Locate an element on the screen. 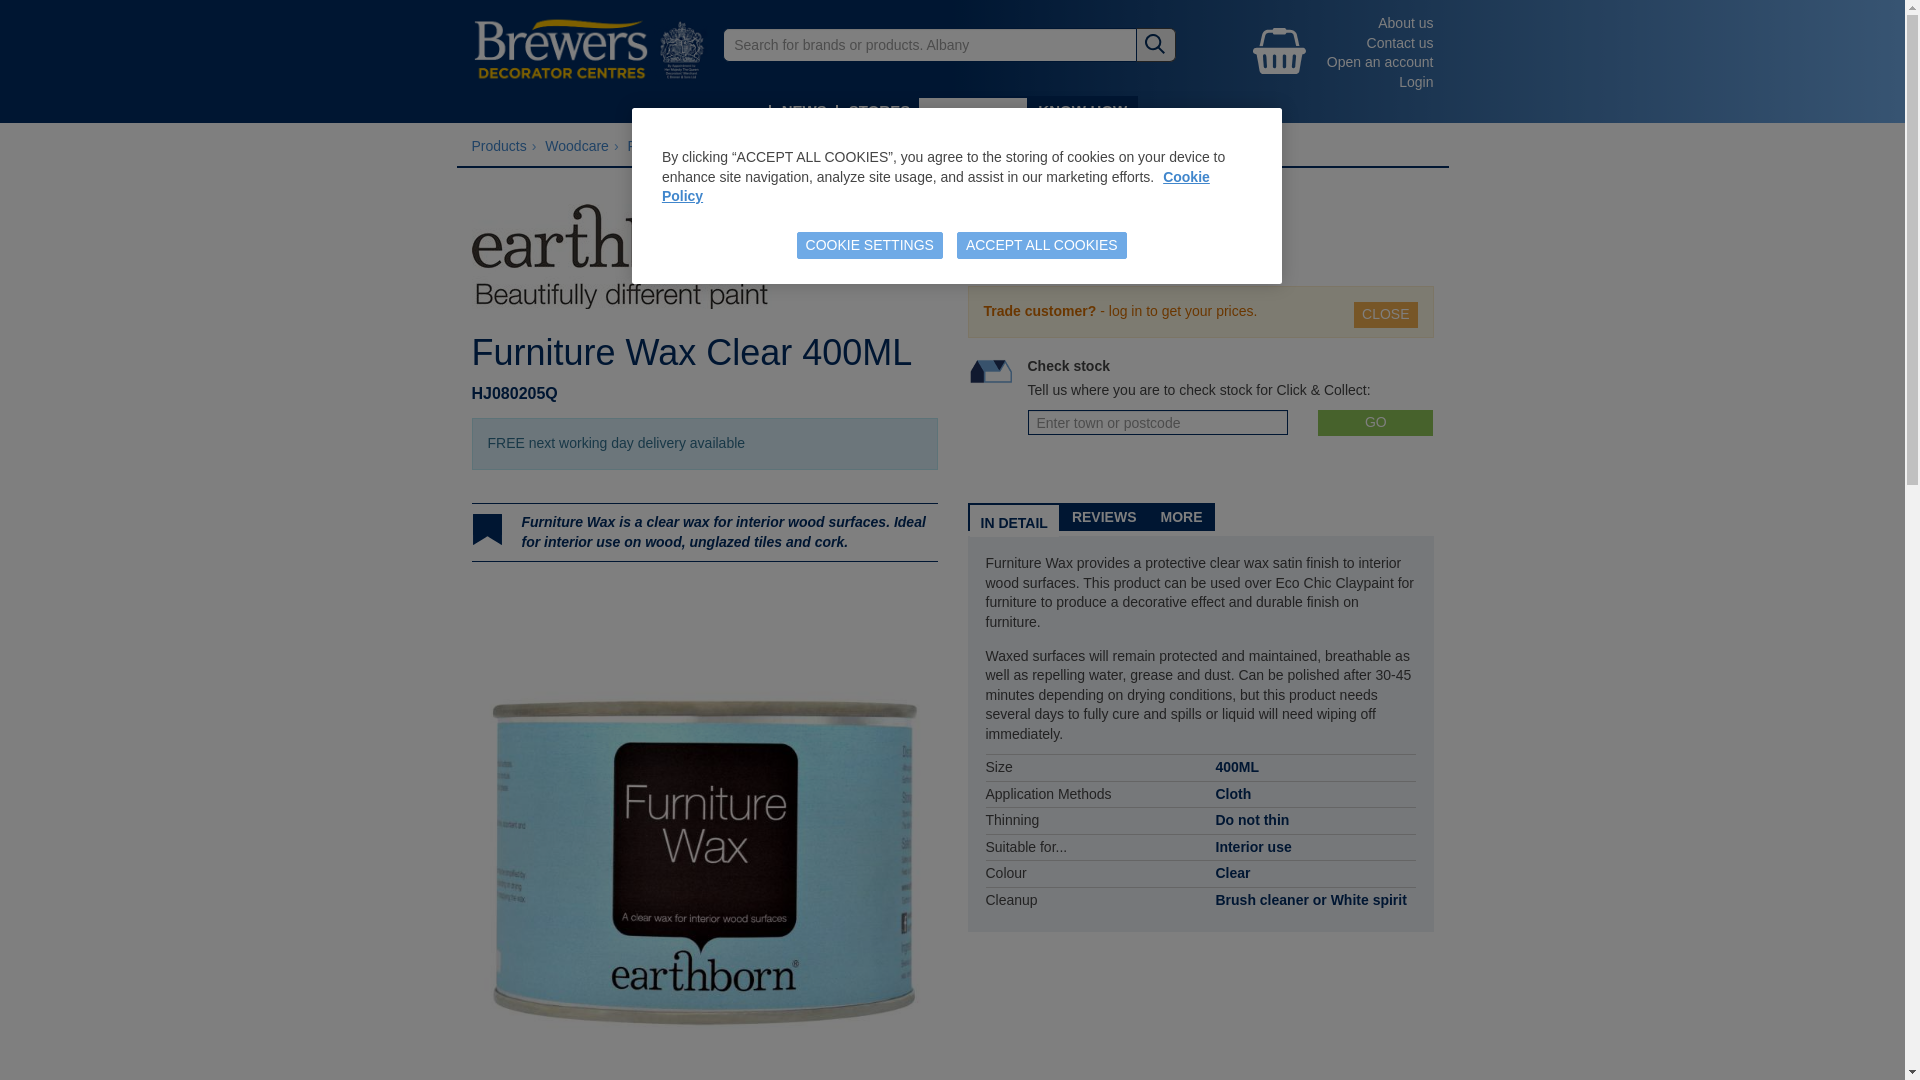  Brewers' news is located at coordinates (804, 110).